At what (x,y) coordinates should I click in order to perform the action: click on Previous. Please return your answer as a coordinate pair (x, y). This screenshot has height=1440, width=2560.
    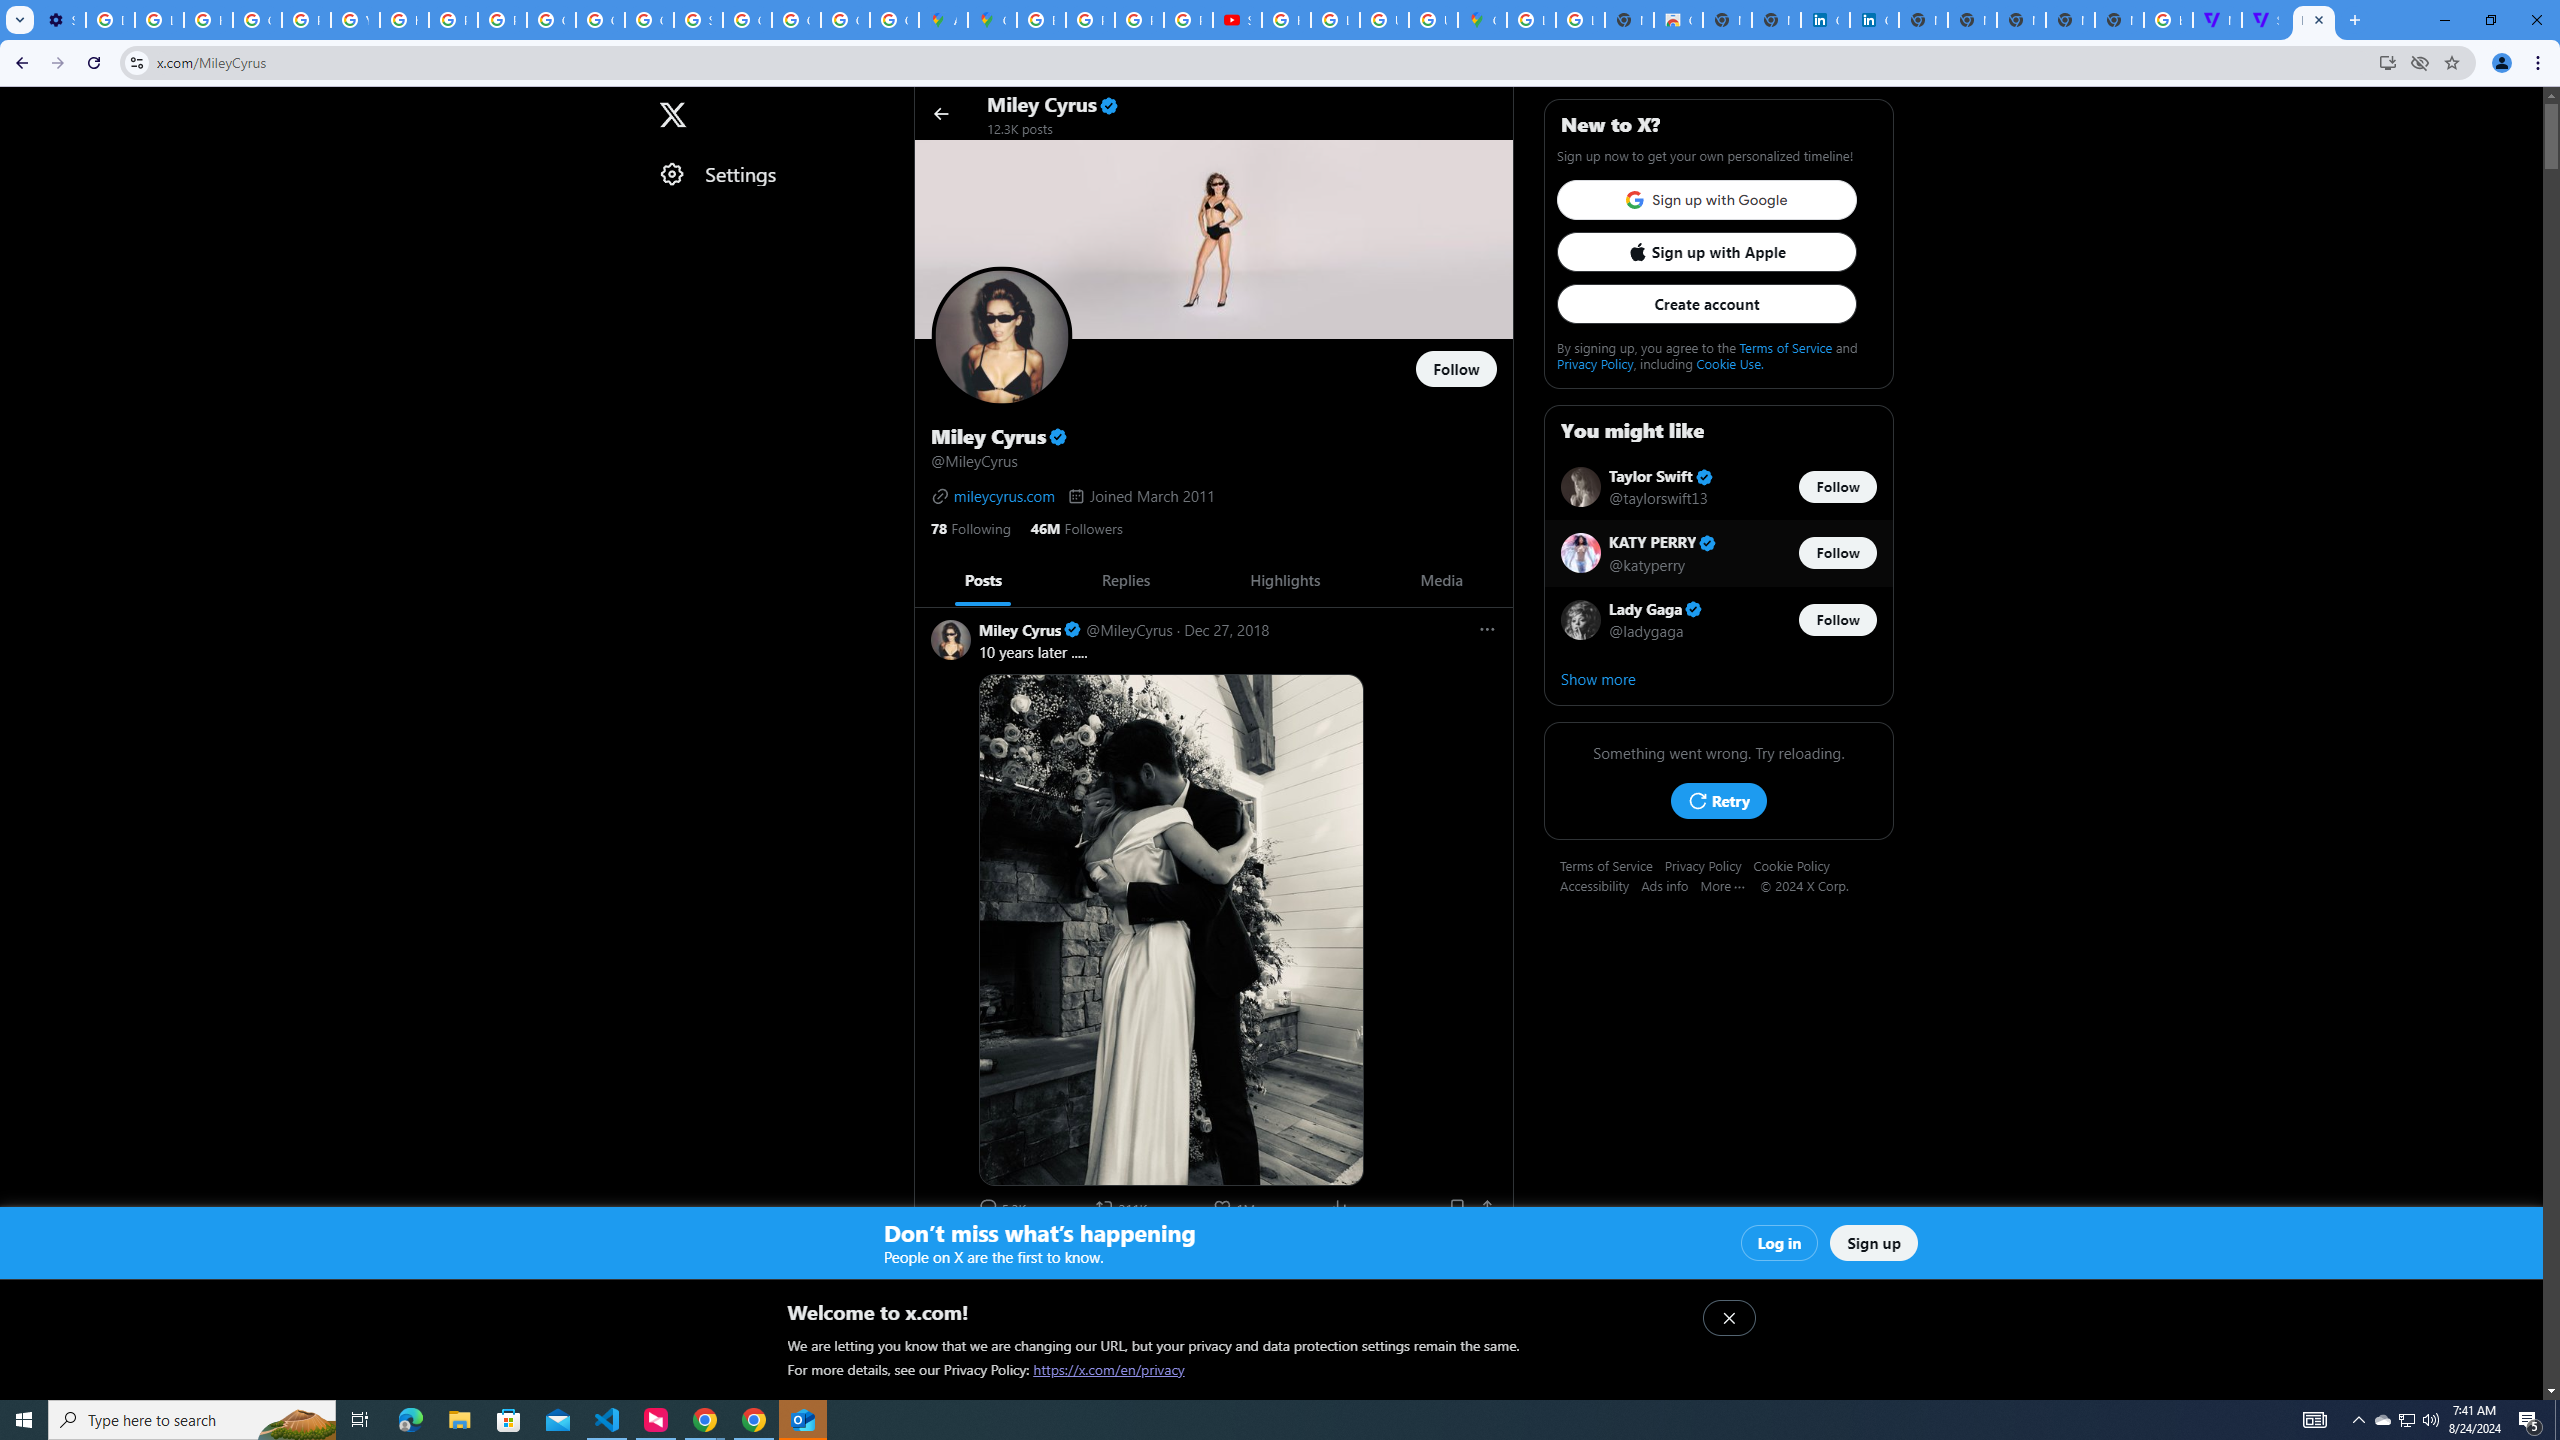
    Looking at the image, I should click on (936, 580).